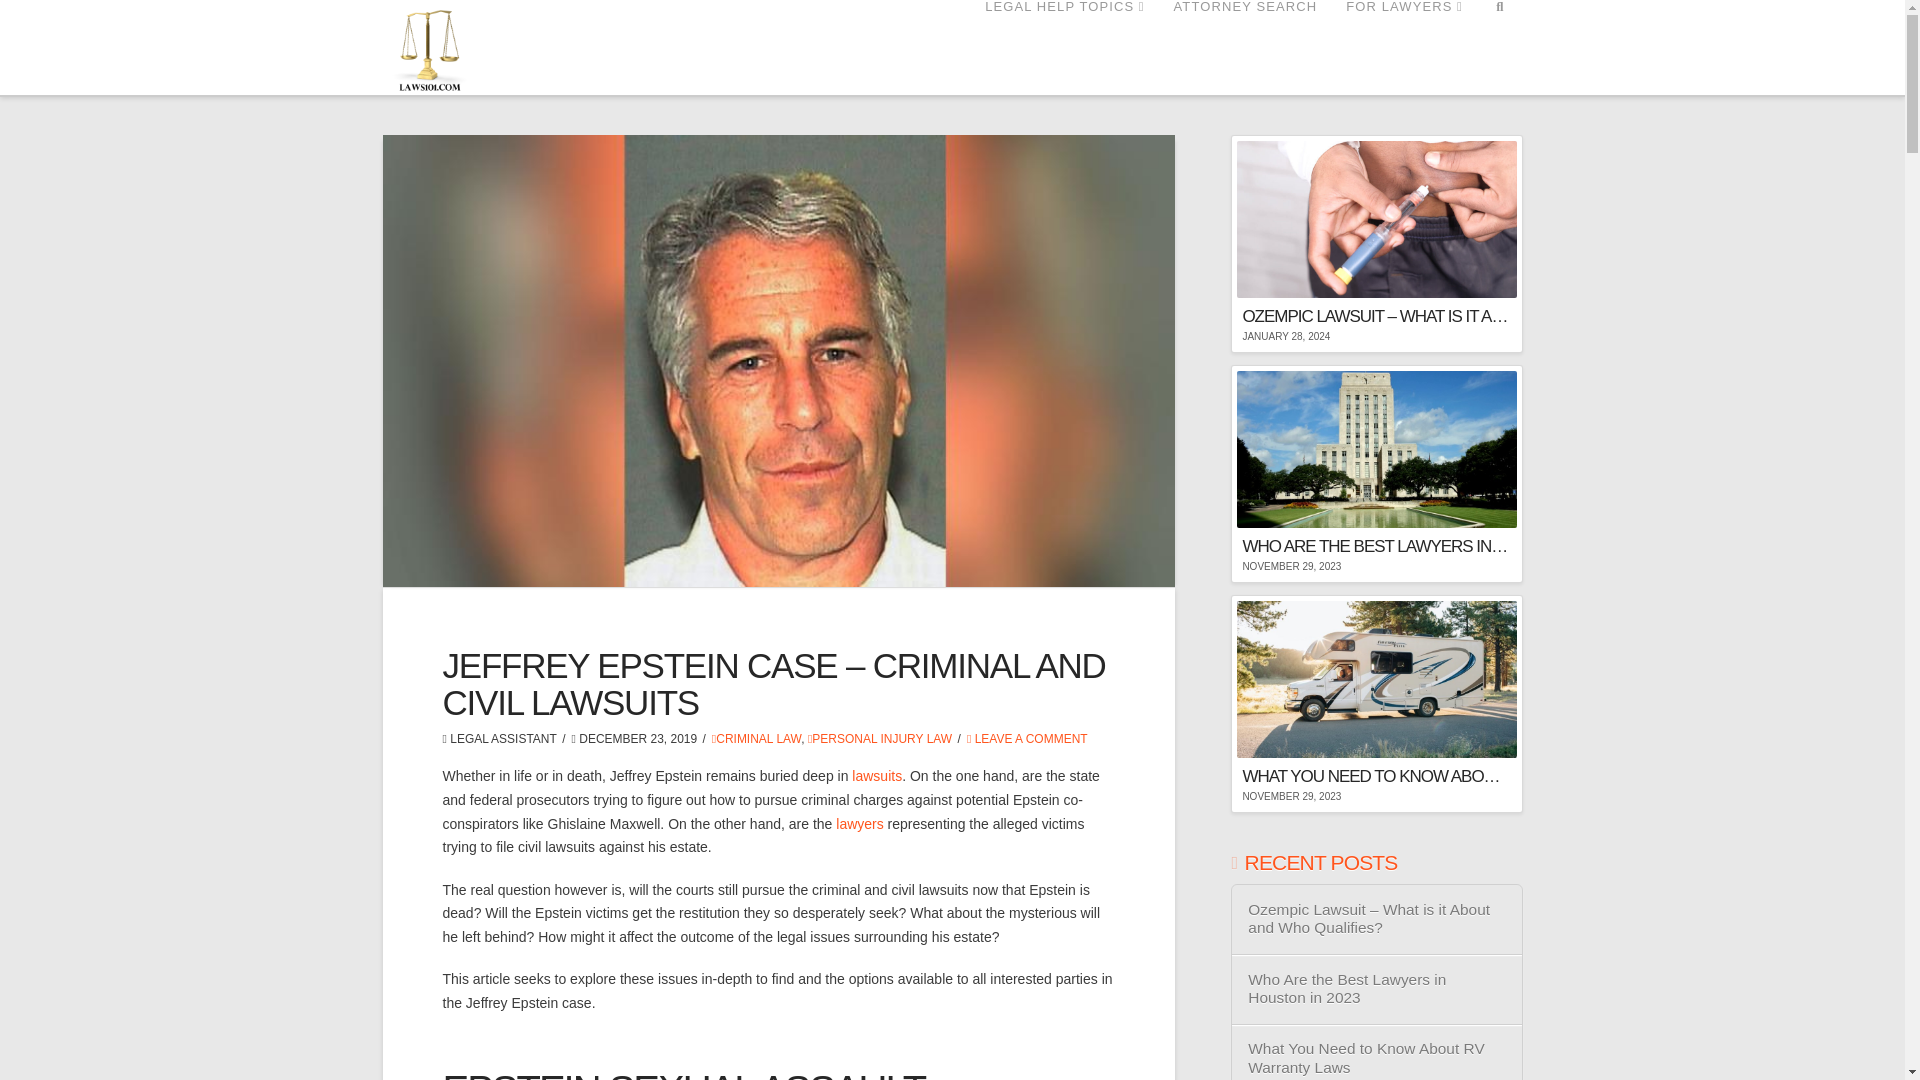 The height and width of the screenshot is (1080, 1920). Describe the element at coordinates (1063, 48) in the screenshot. I see `LEGAL HELP TOPICS` at that location.